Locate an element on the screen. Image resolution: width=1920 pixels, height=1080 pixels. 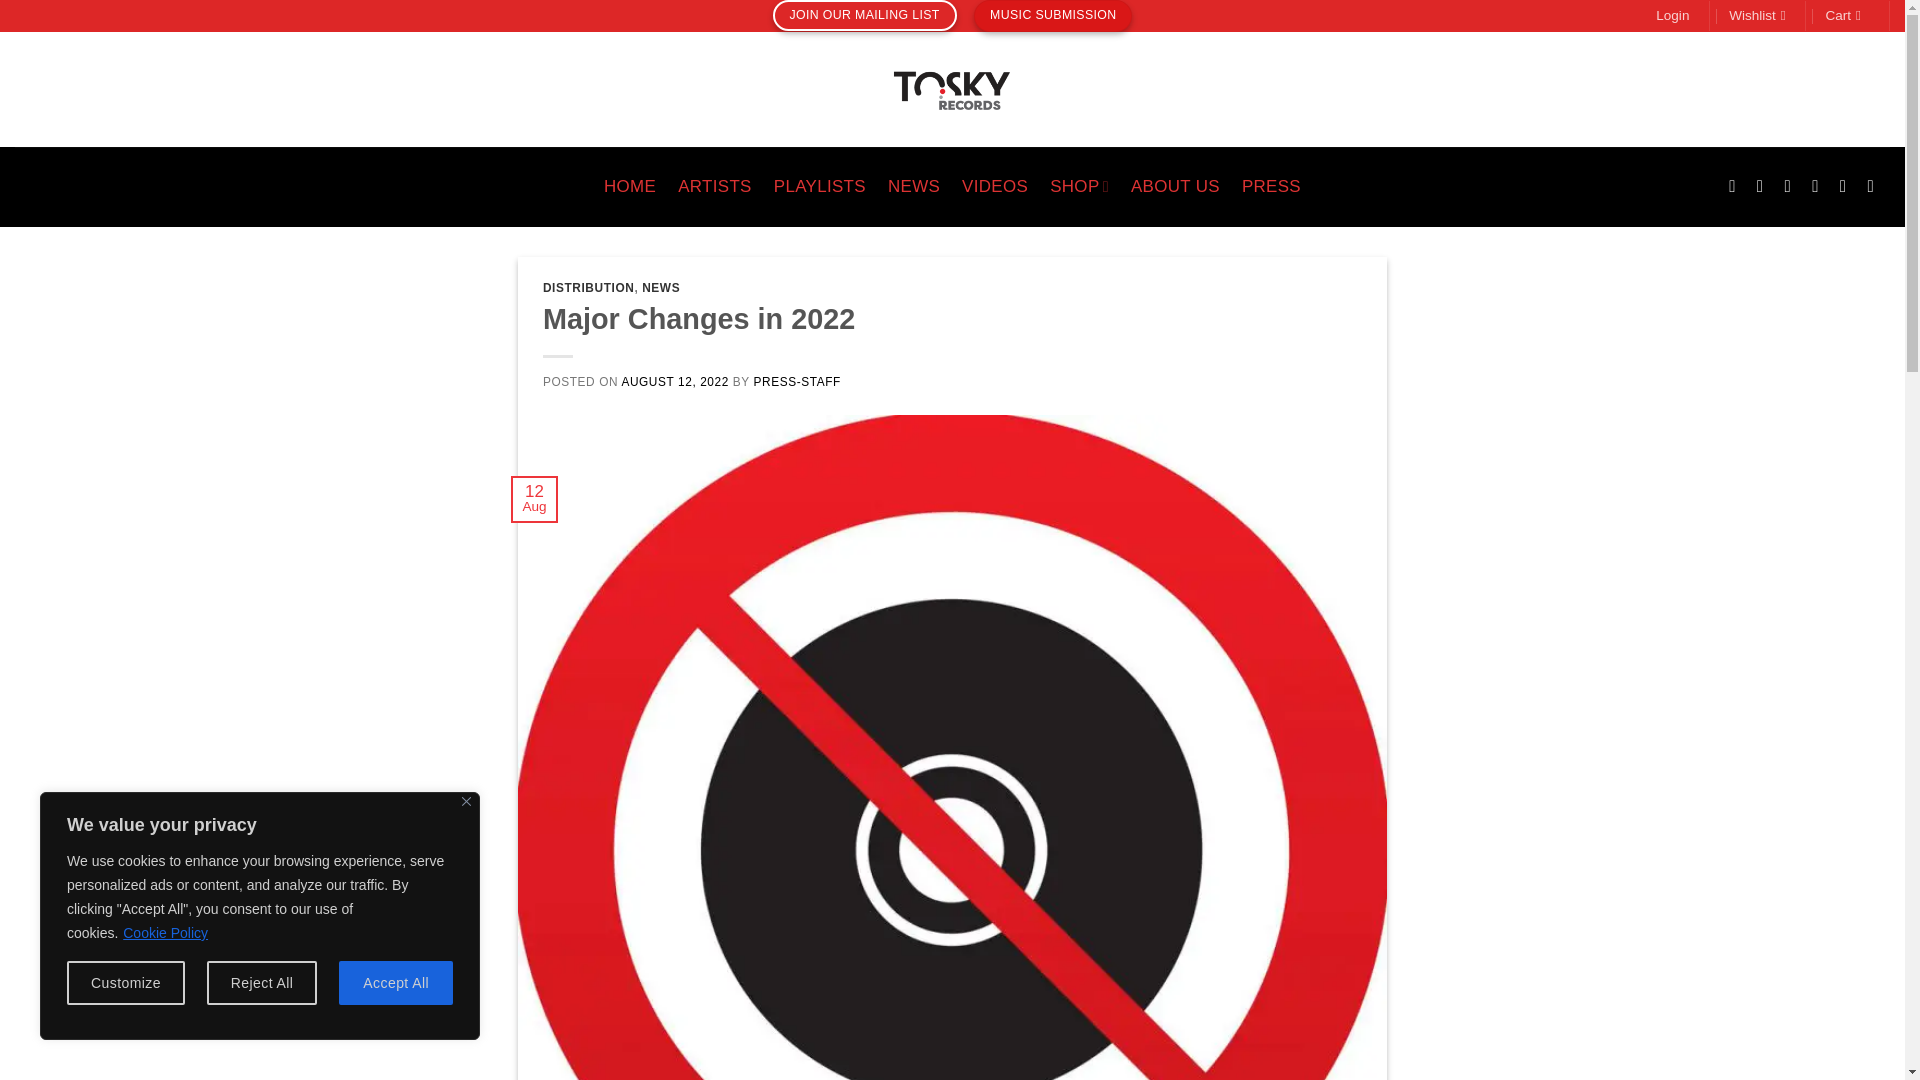
Wishlist is located at coordinates (1757, 16).